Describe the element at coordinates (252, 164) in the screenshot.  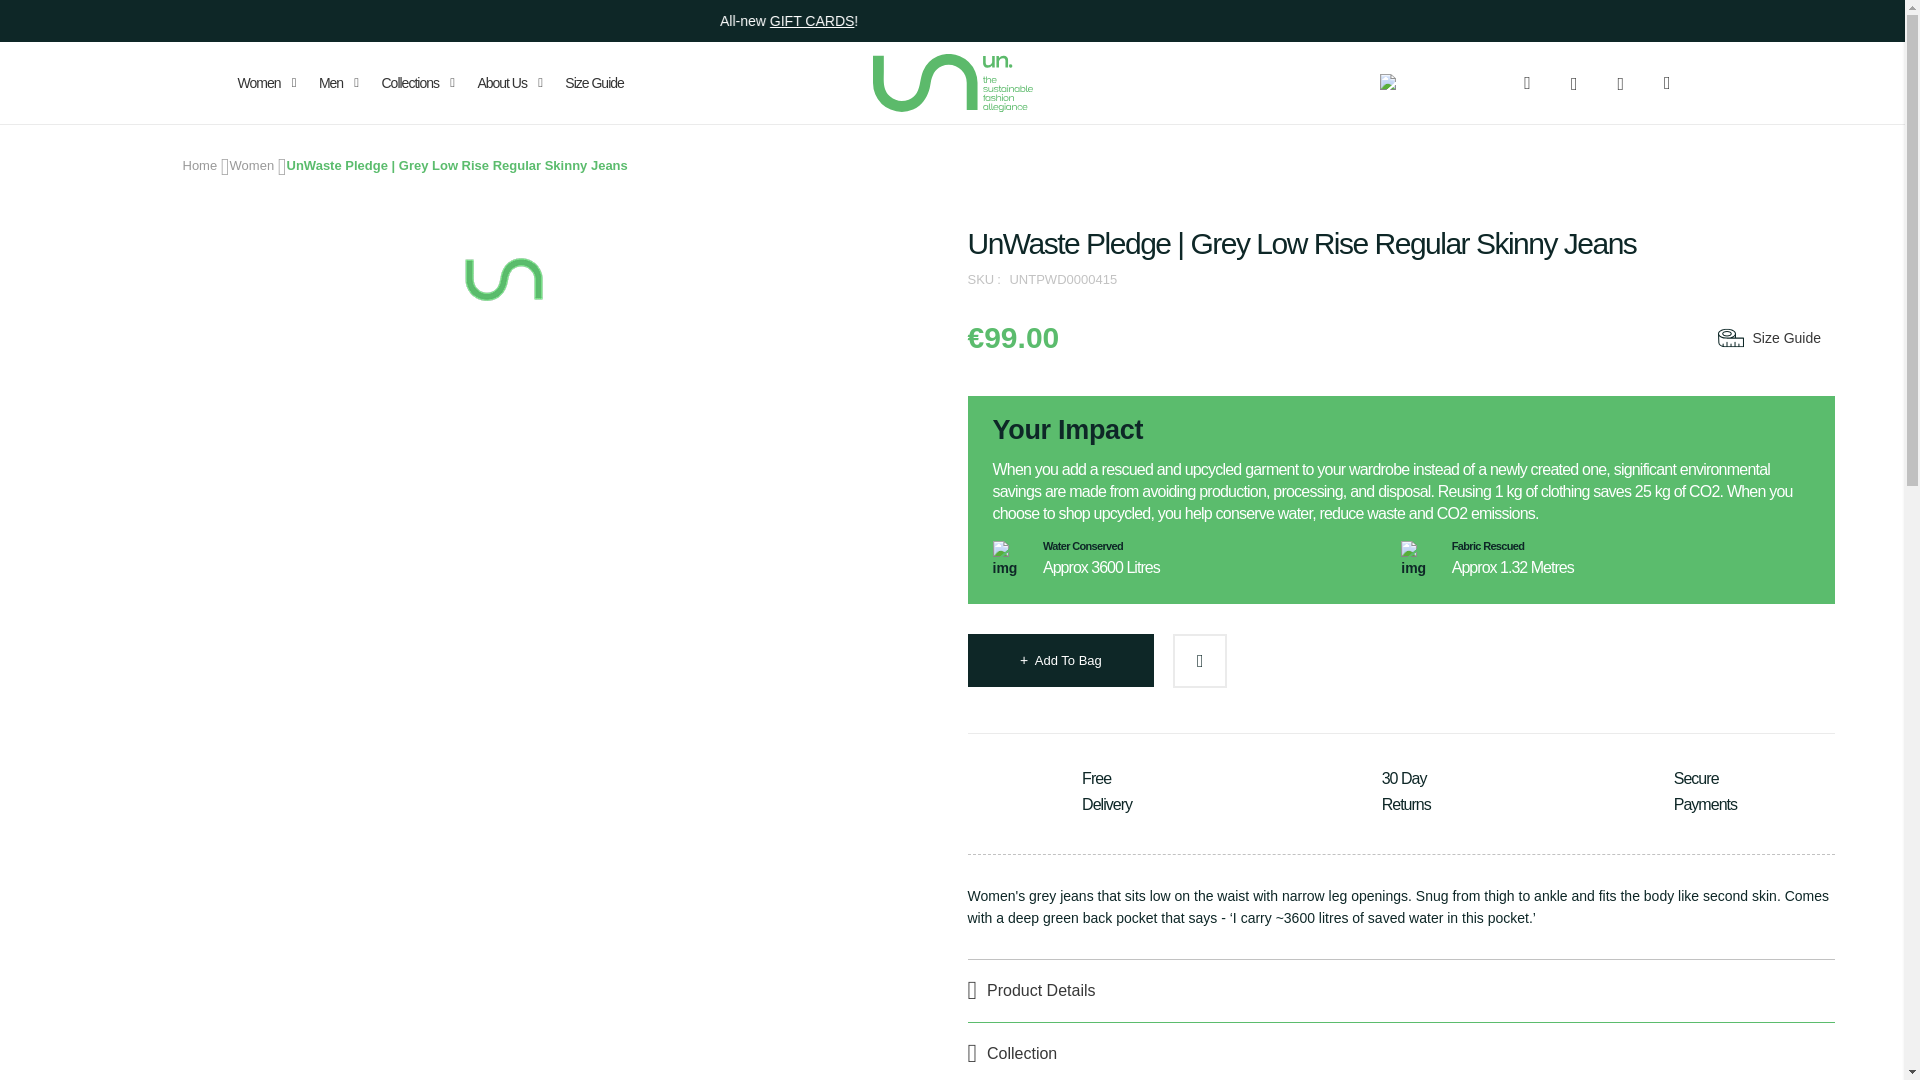
I see `Women` at that location.